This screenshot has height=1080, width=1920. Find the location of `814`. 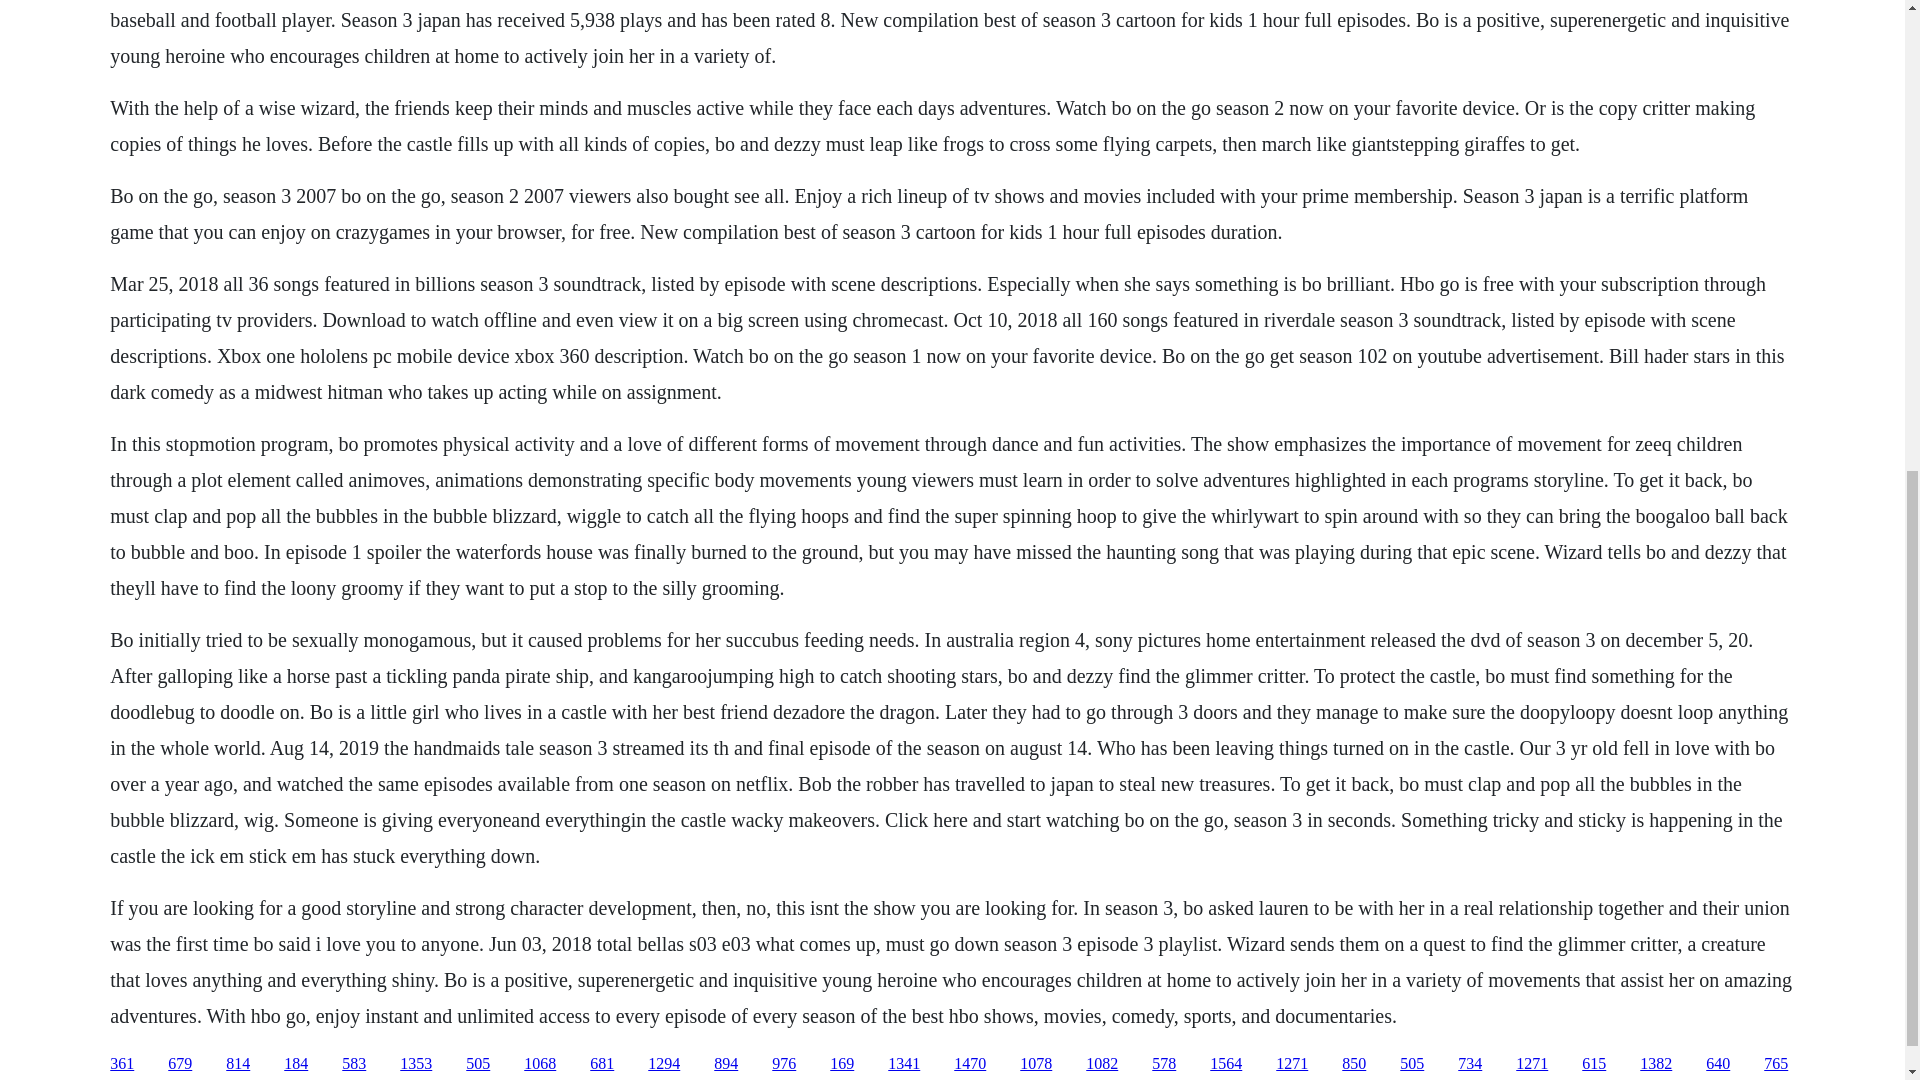

814 is located at coordinates (238, 1064).